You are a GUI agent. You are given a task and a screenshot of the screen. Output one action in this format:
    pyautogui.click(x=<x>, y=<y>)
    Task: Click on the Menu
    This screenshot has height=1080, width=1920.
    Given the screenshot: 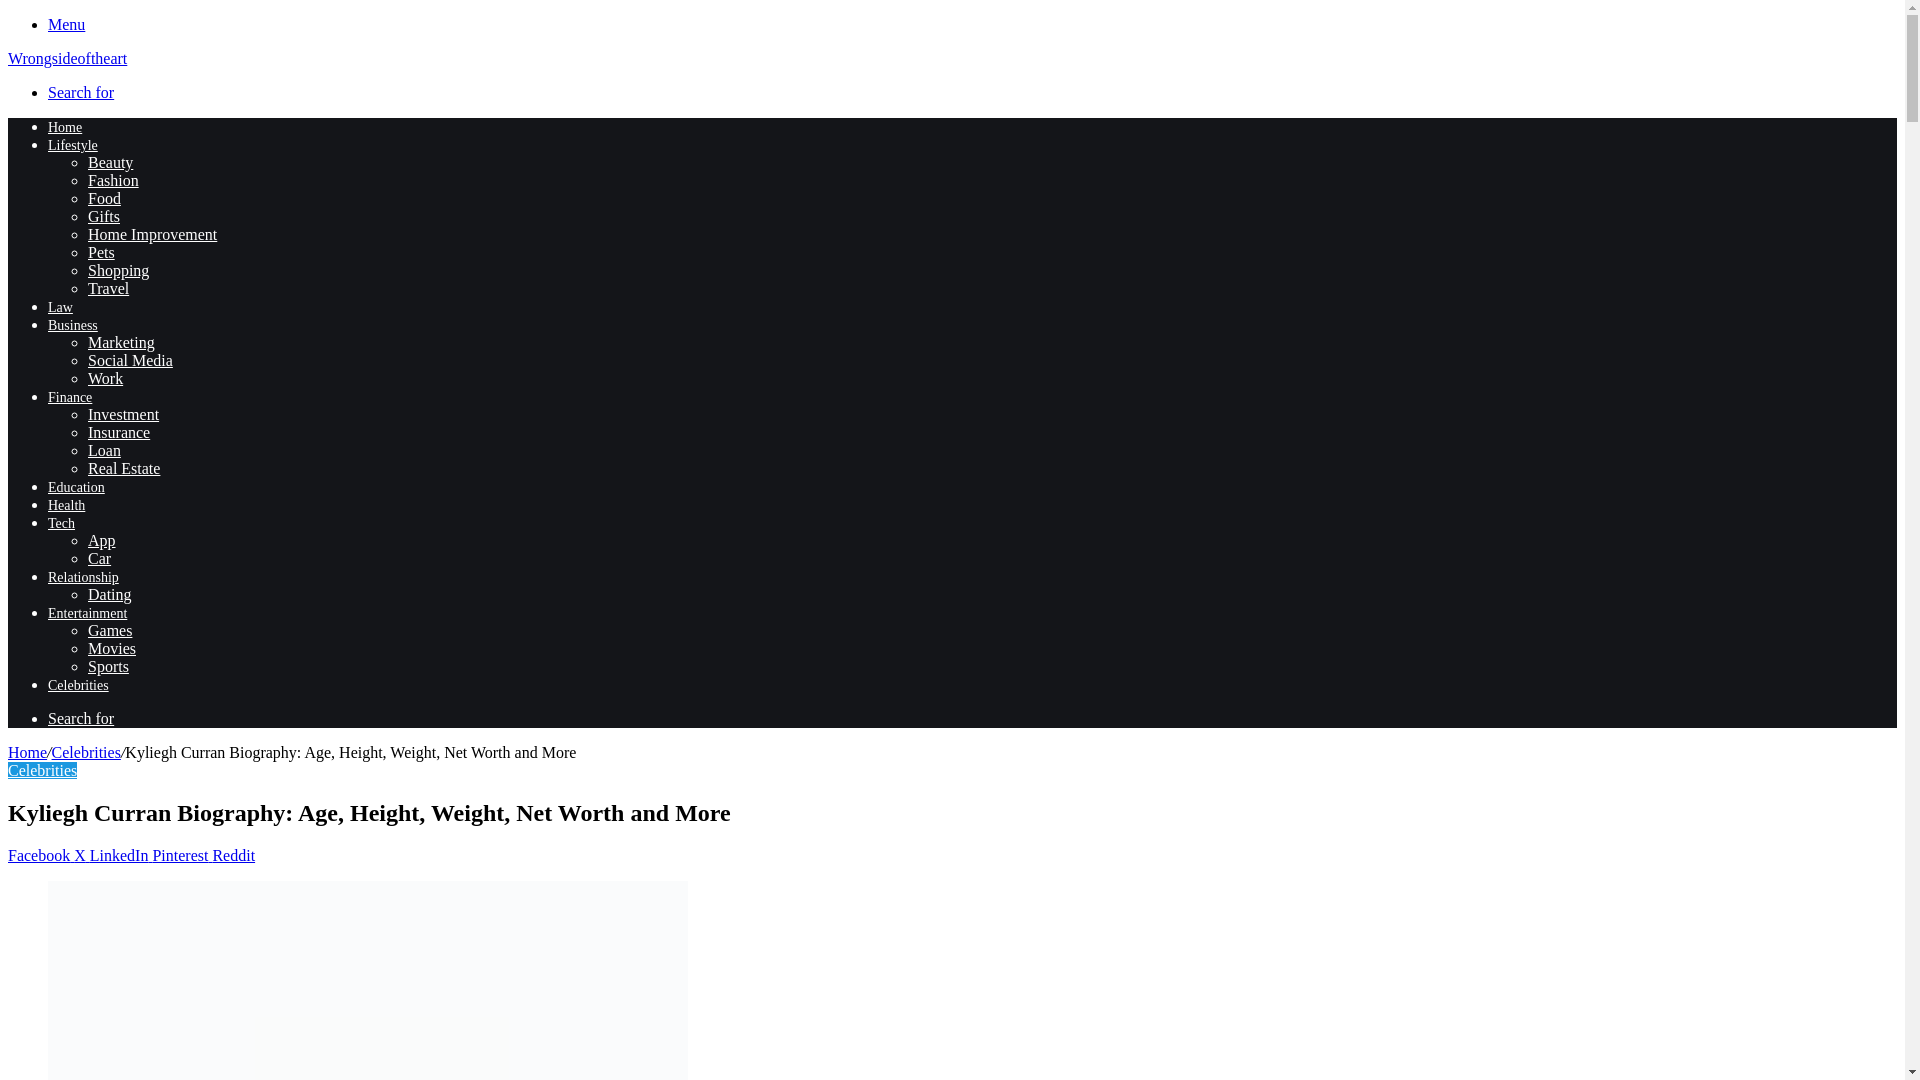 What is the action you would take?
    pyautogui.click(x=66, y=24)
    